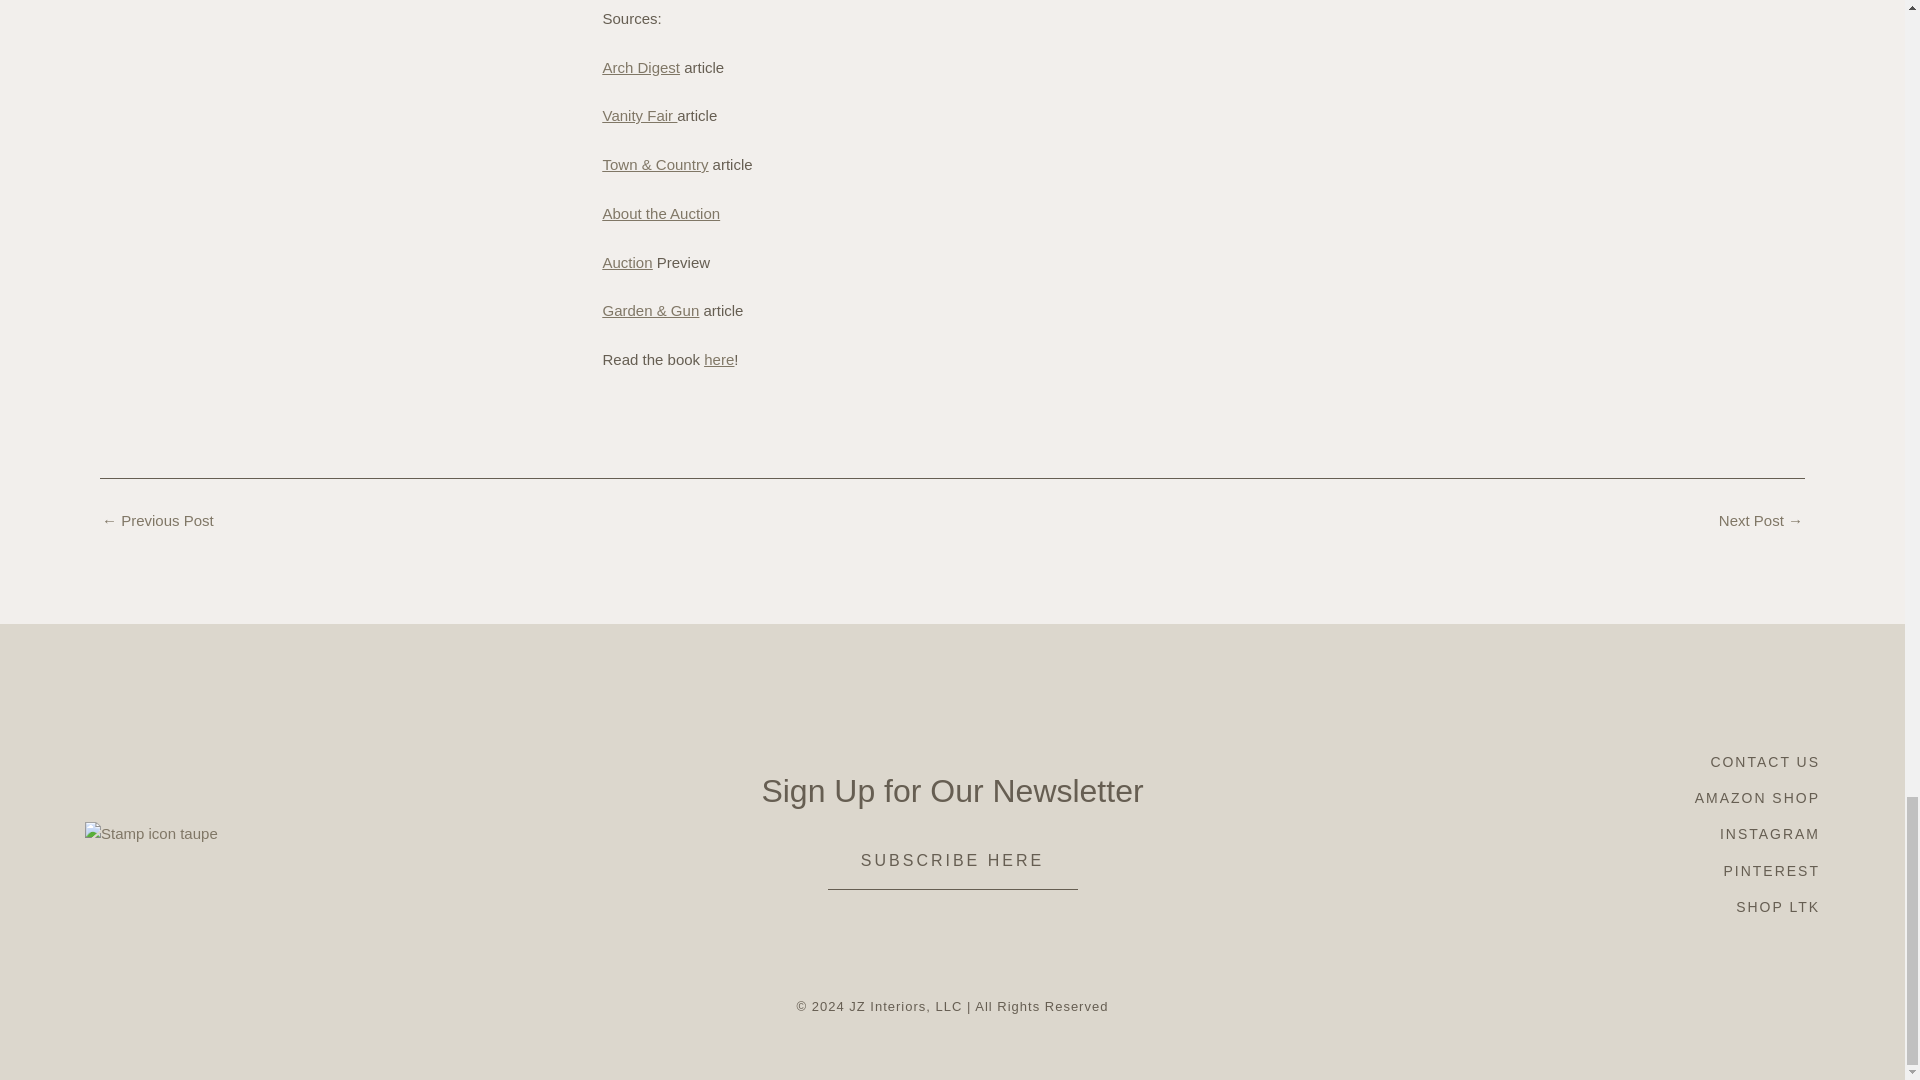 Image resolution: width=1920 pixels, height=1080 pixels. What do you see at coordinates (157, 520) in the screenshot?
I see `May Mood` at bounding box center [157, 520].